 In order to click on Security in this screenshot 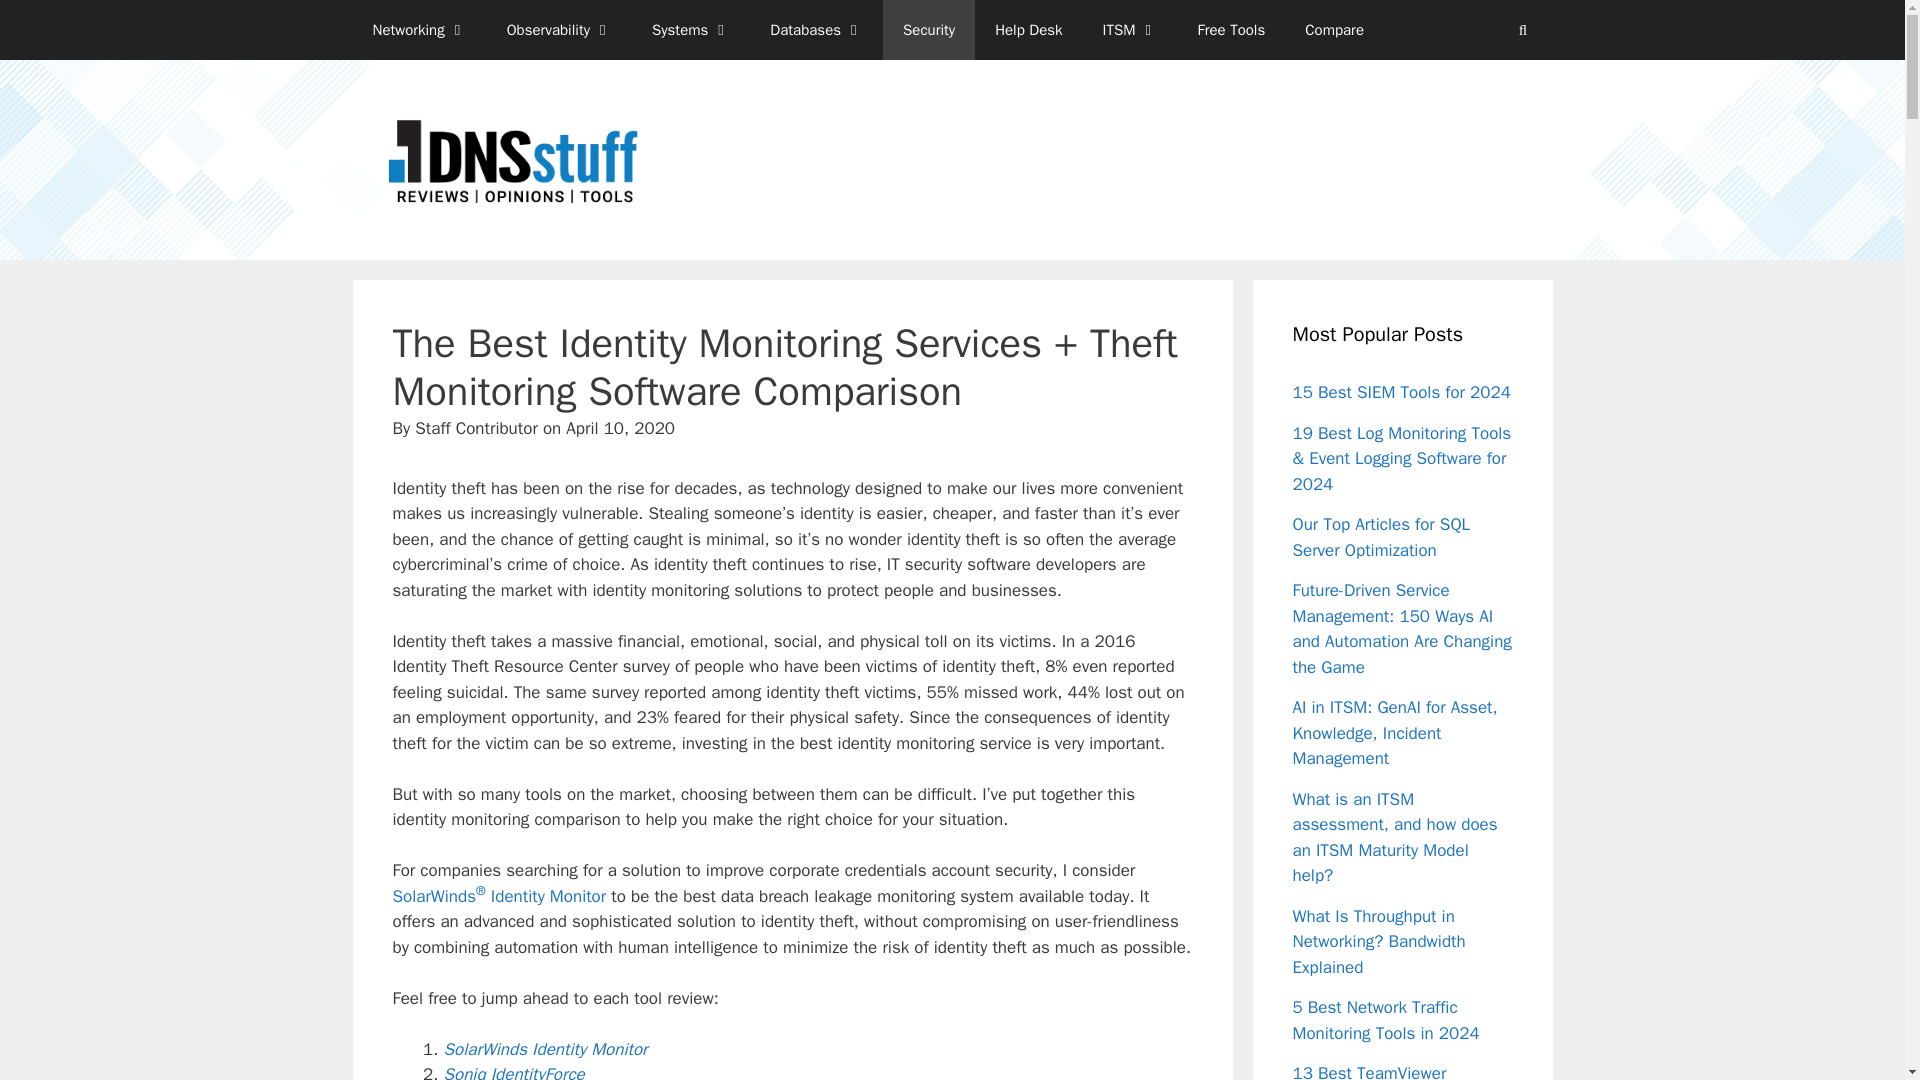, I will do `click(929, 30)`.